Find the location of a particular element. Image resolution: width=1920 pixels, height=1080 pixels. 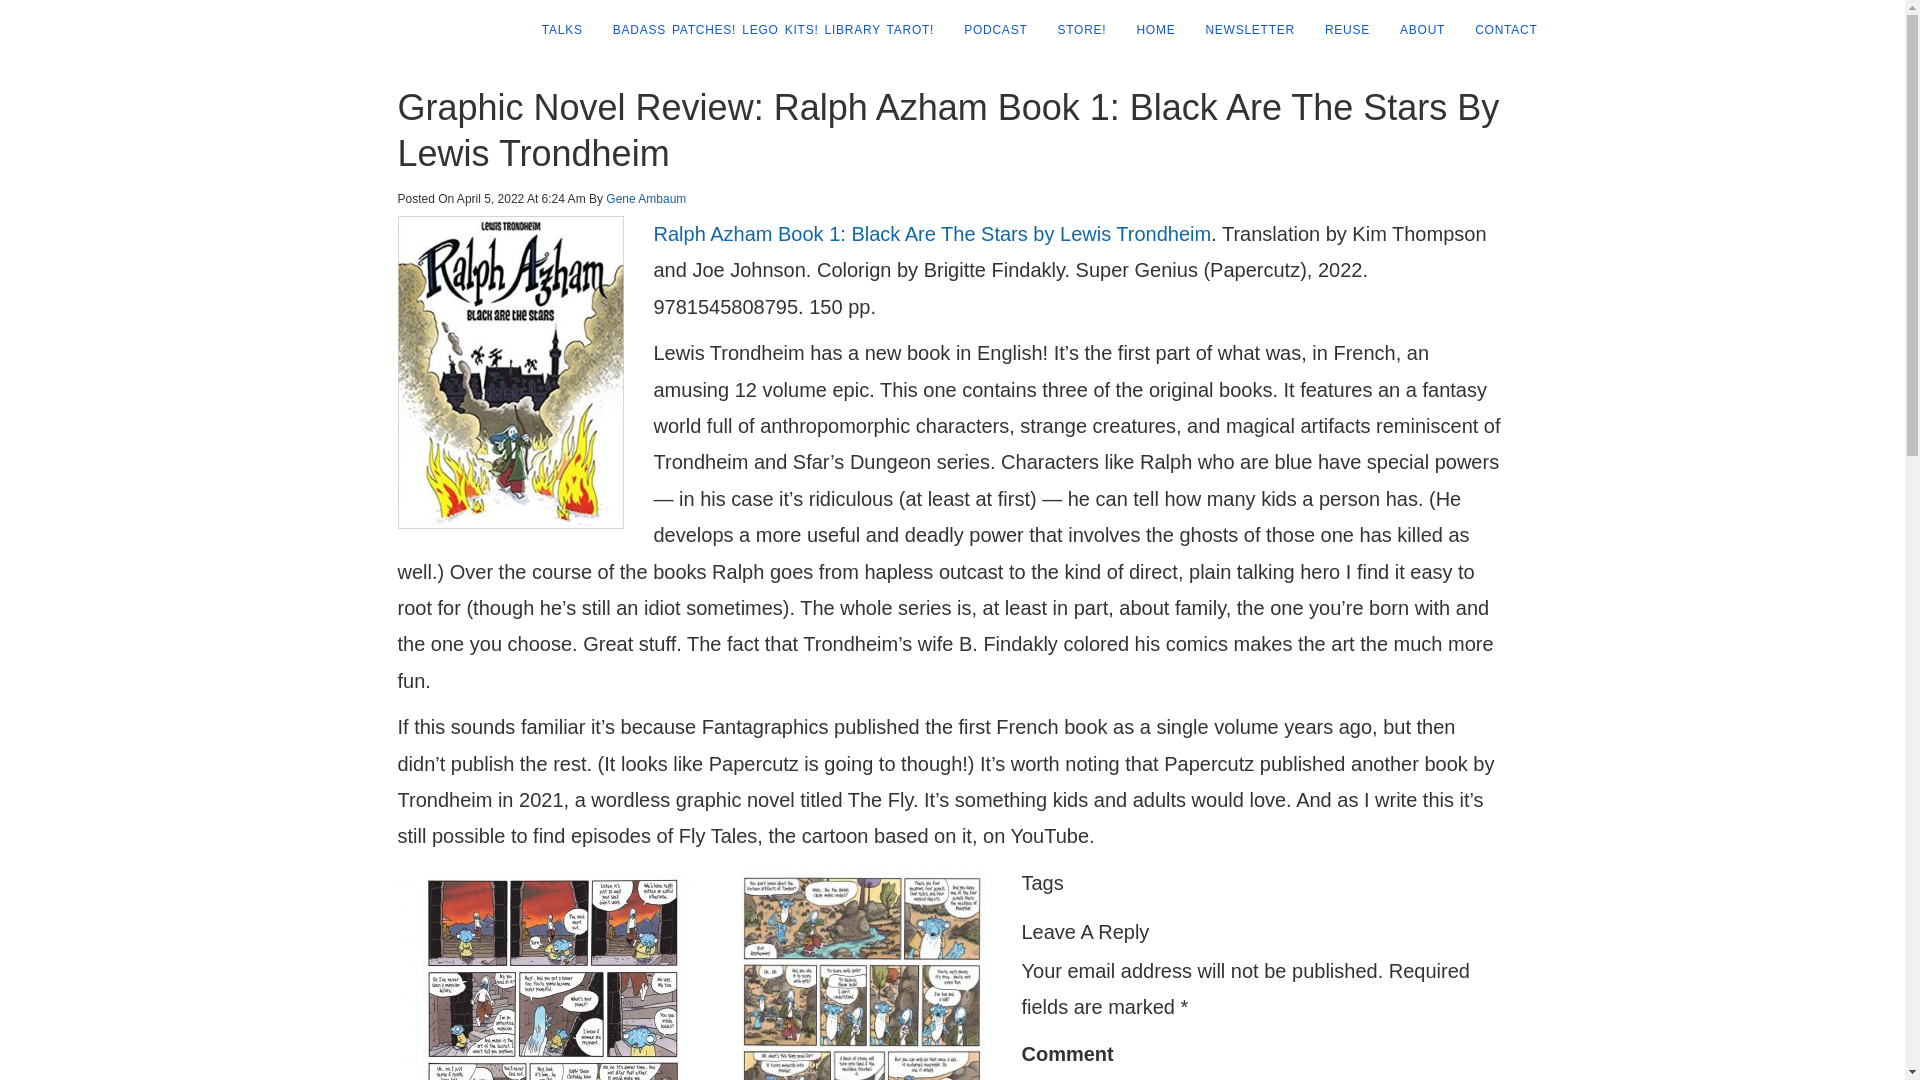

Badass patches! LEGO kits! Library Tarot! is located at coordinates (766, 30).